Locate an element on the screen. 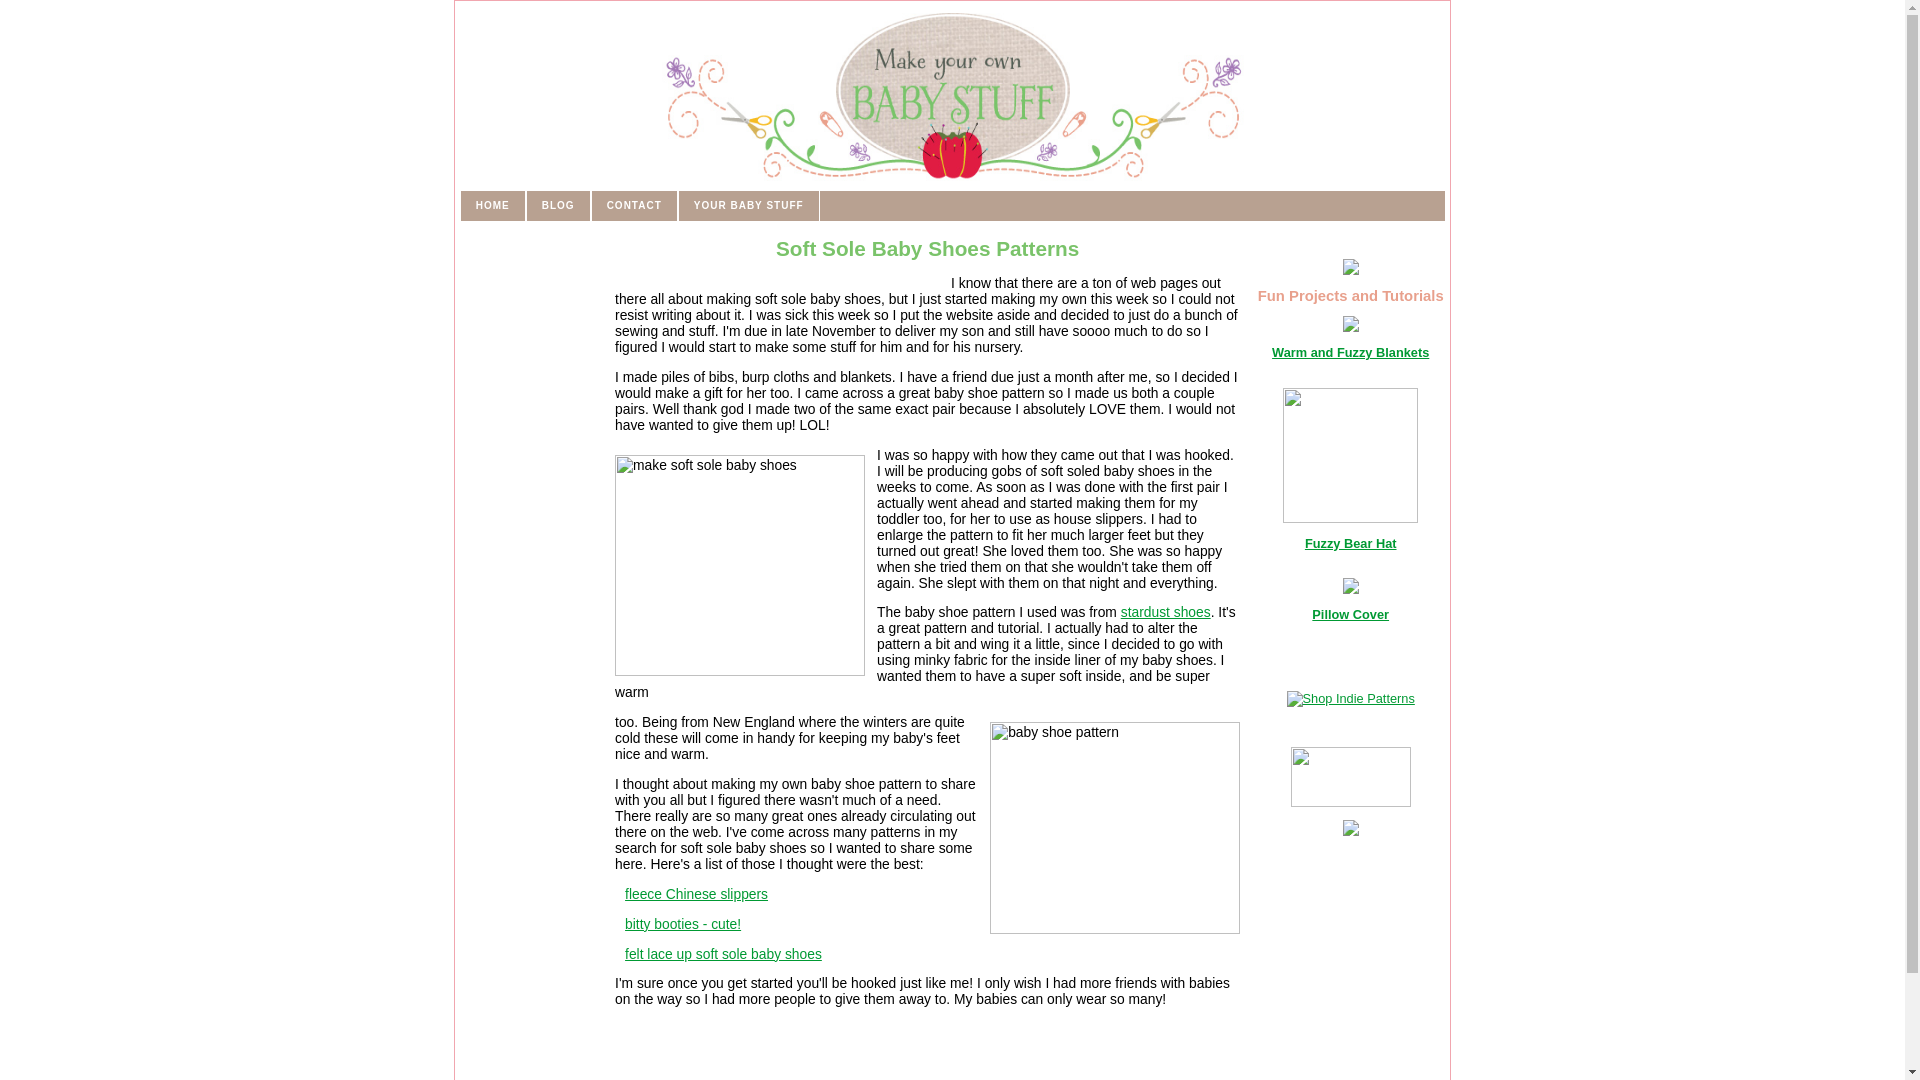  bitty booties - cute! is located at coordinates (683, 924).